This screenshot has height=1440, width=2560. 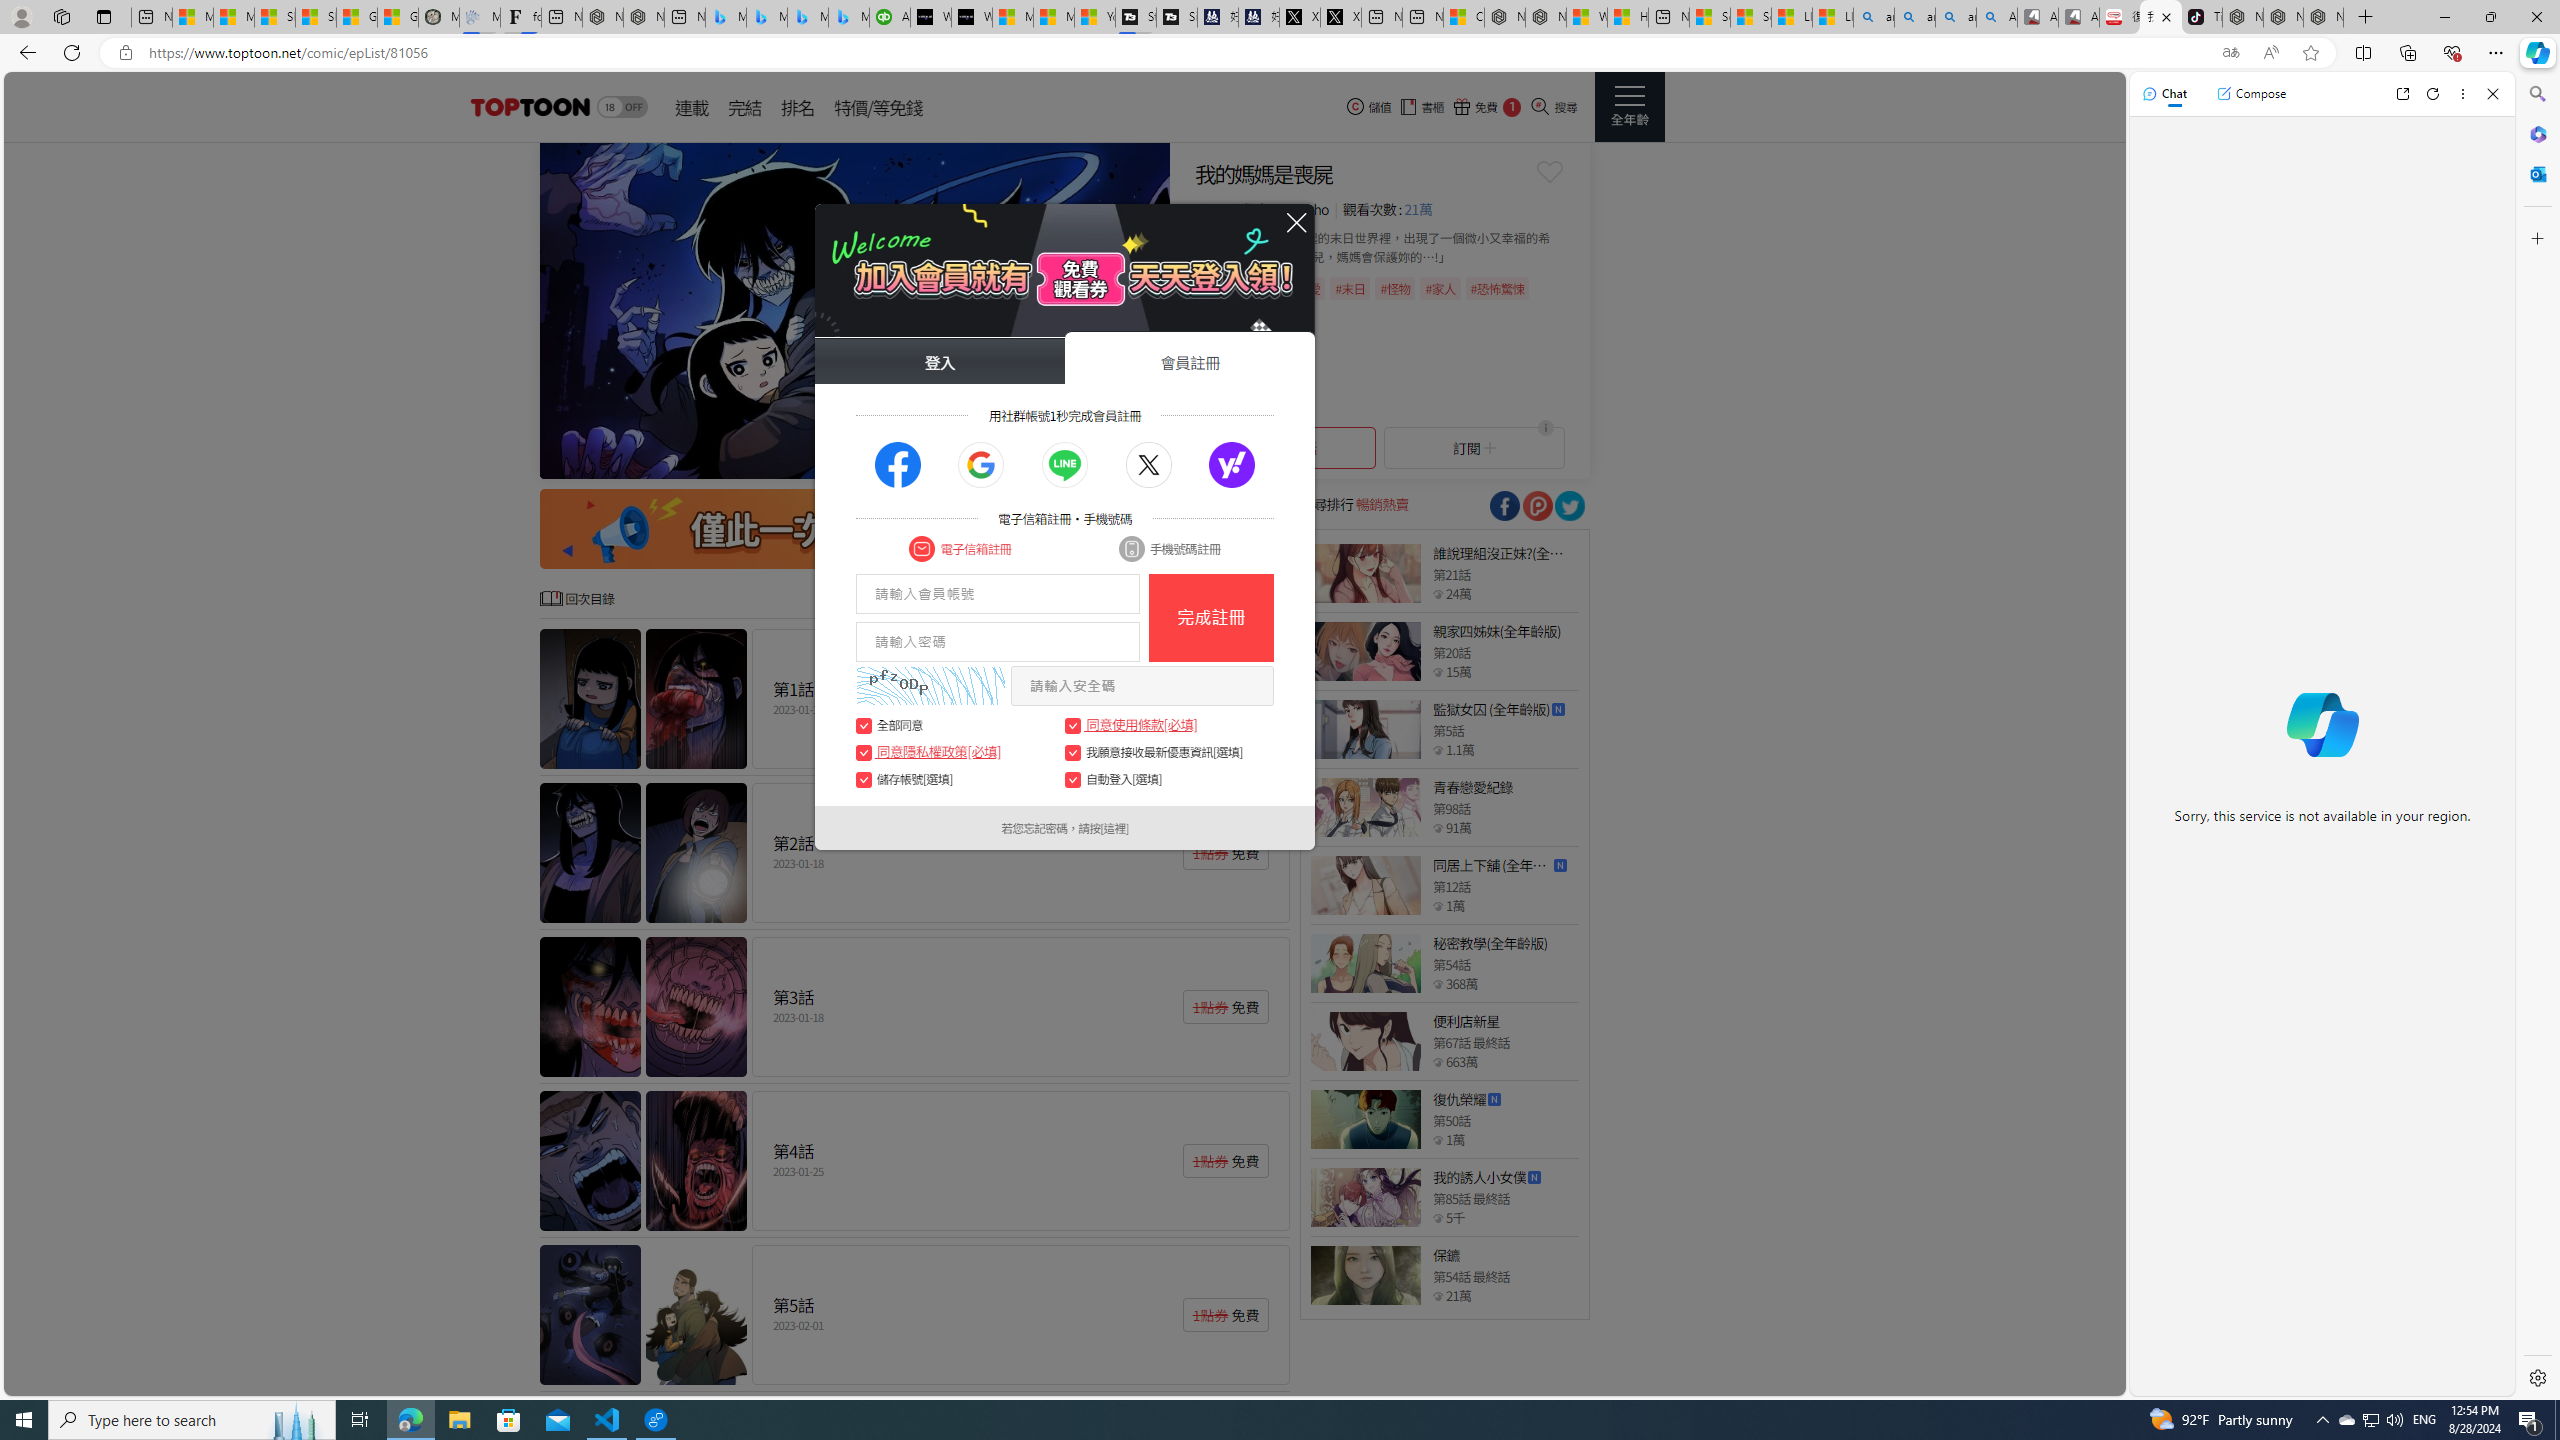 What do you see at coordinates (1546, 17) in the screenshot?
I see `Nordace - Summer Adventures 2024` at bounding box center [1546, 17].